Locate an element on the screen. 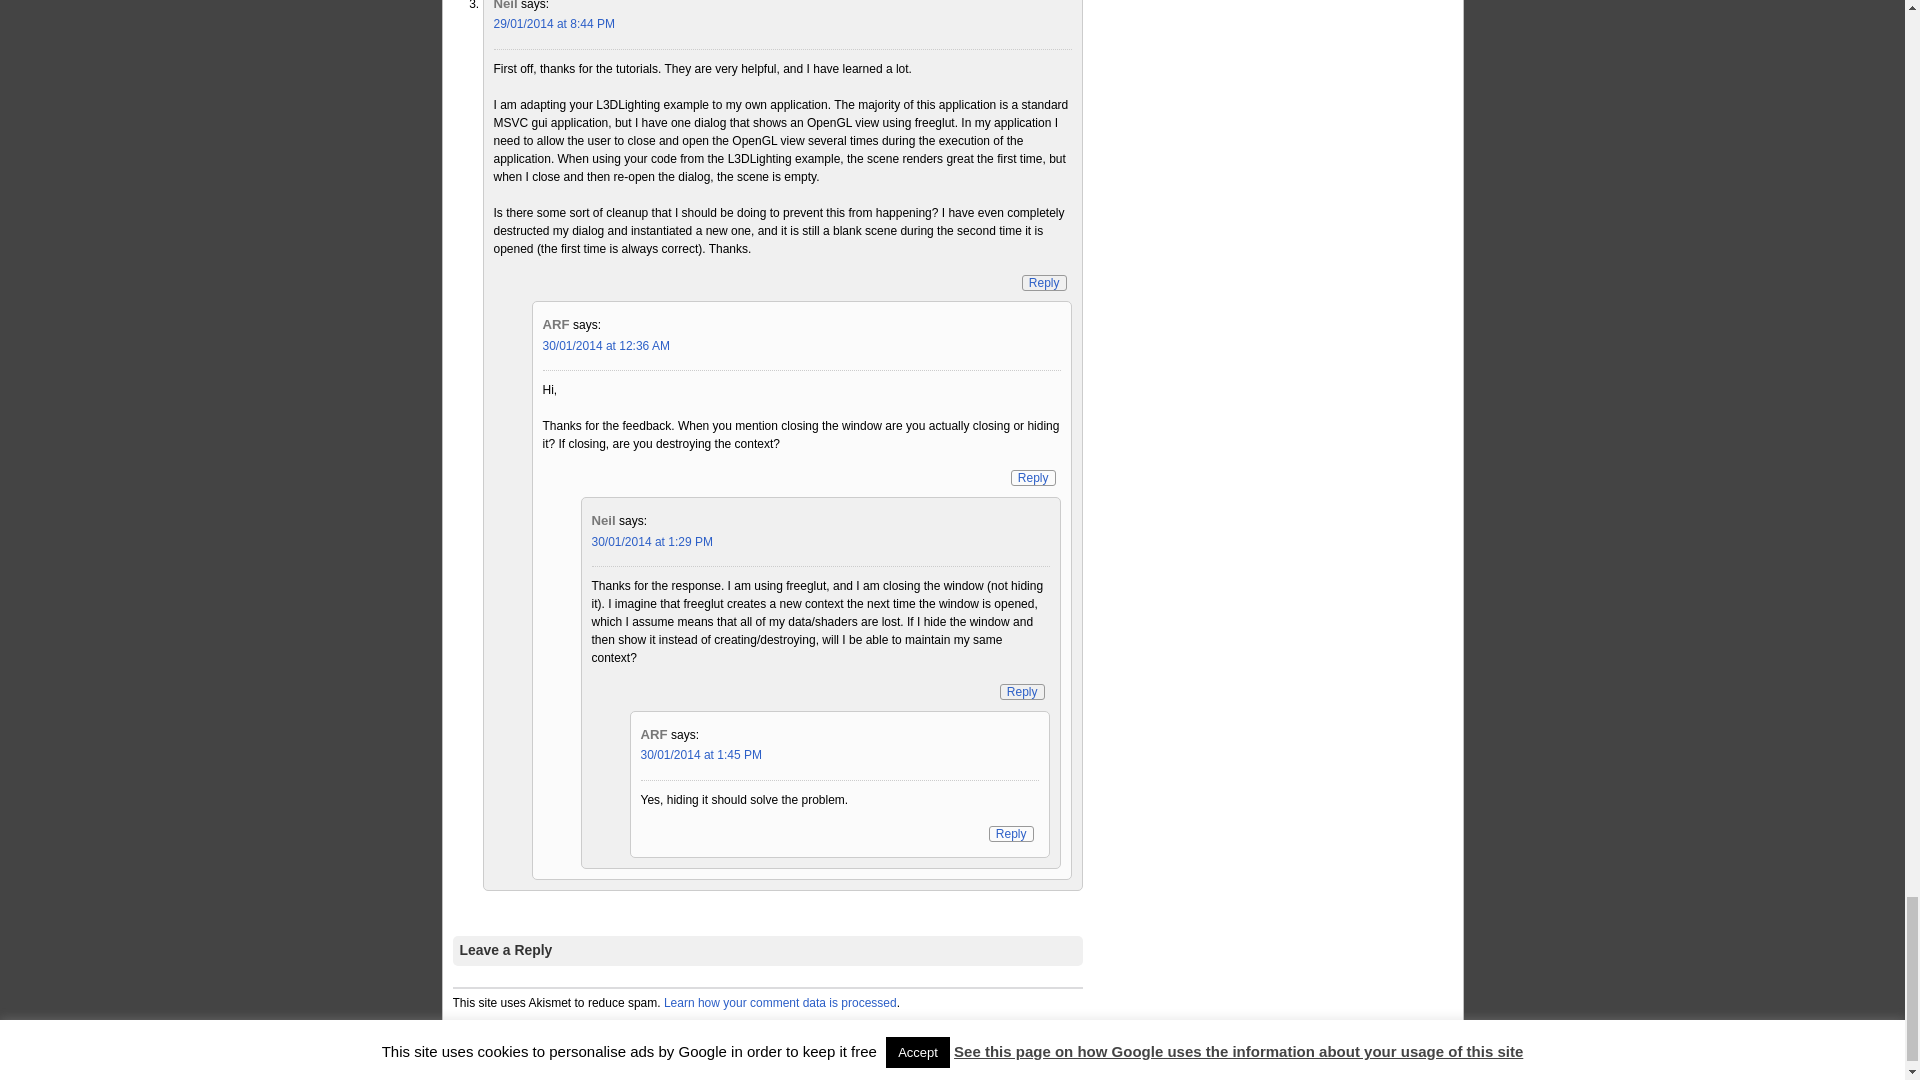 The width and height of the screenshot is (1920, 1080). Reply is located at coordinates (1044, 282).